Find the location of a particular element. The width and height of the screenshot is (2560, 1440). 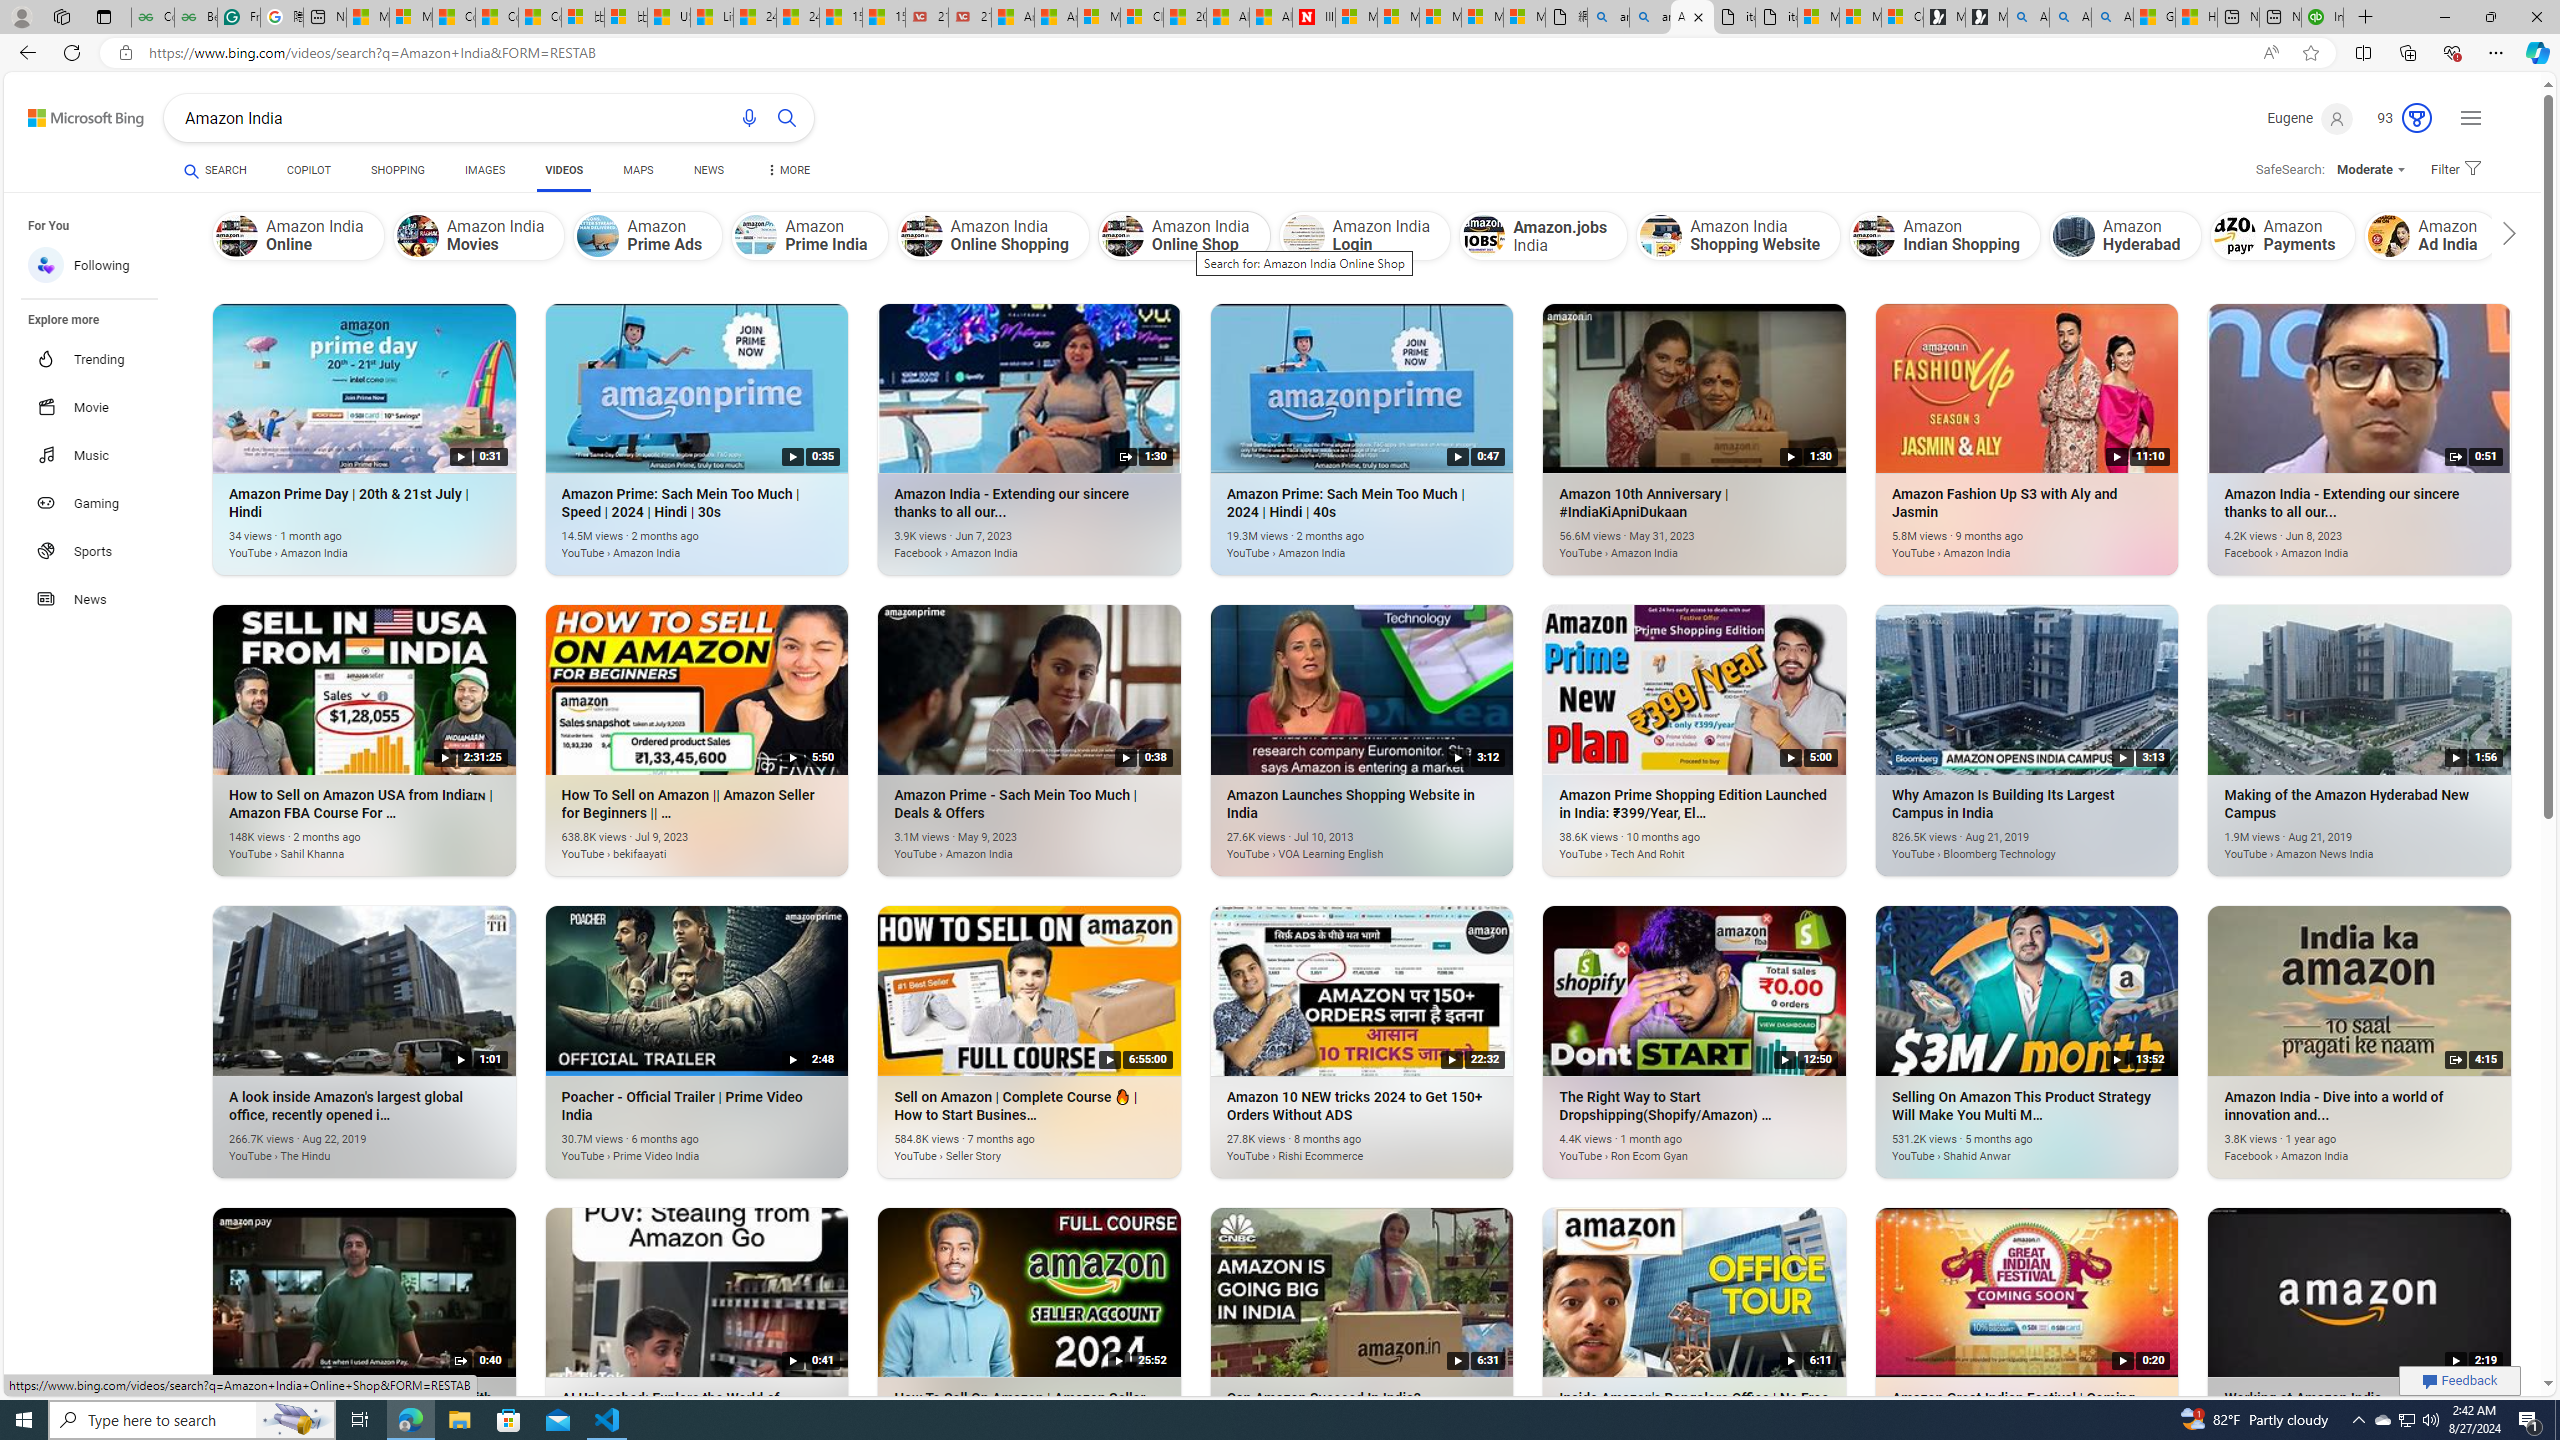

Amazon India Shopping Website is located at coordinates (1660, 235).